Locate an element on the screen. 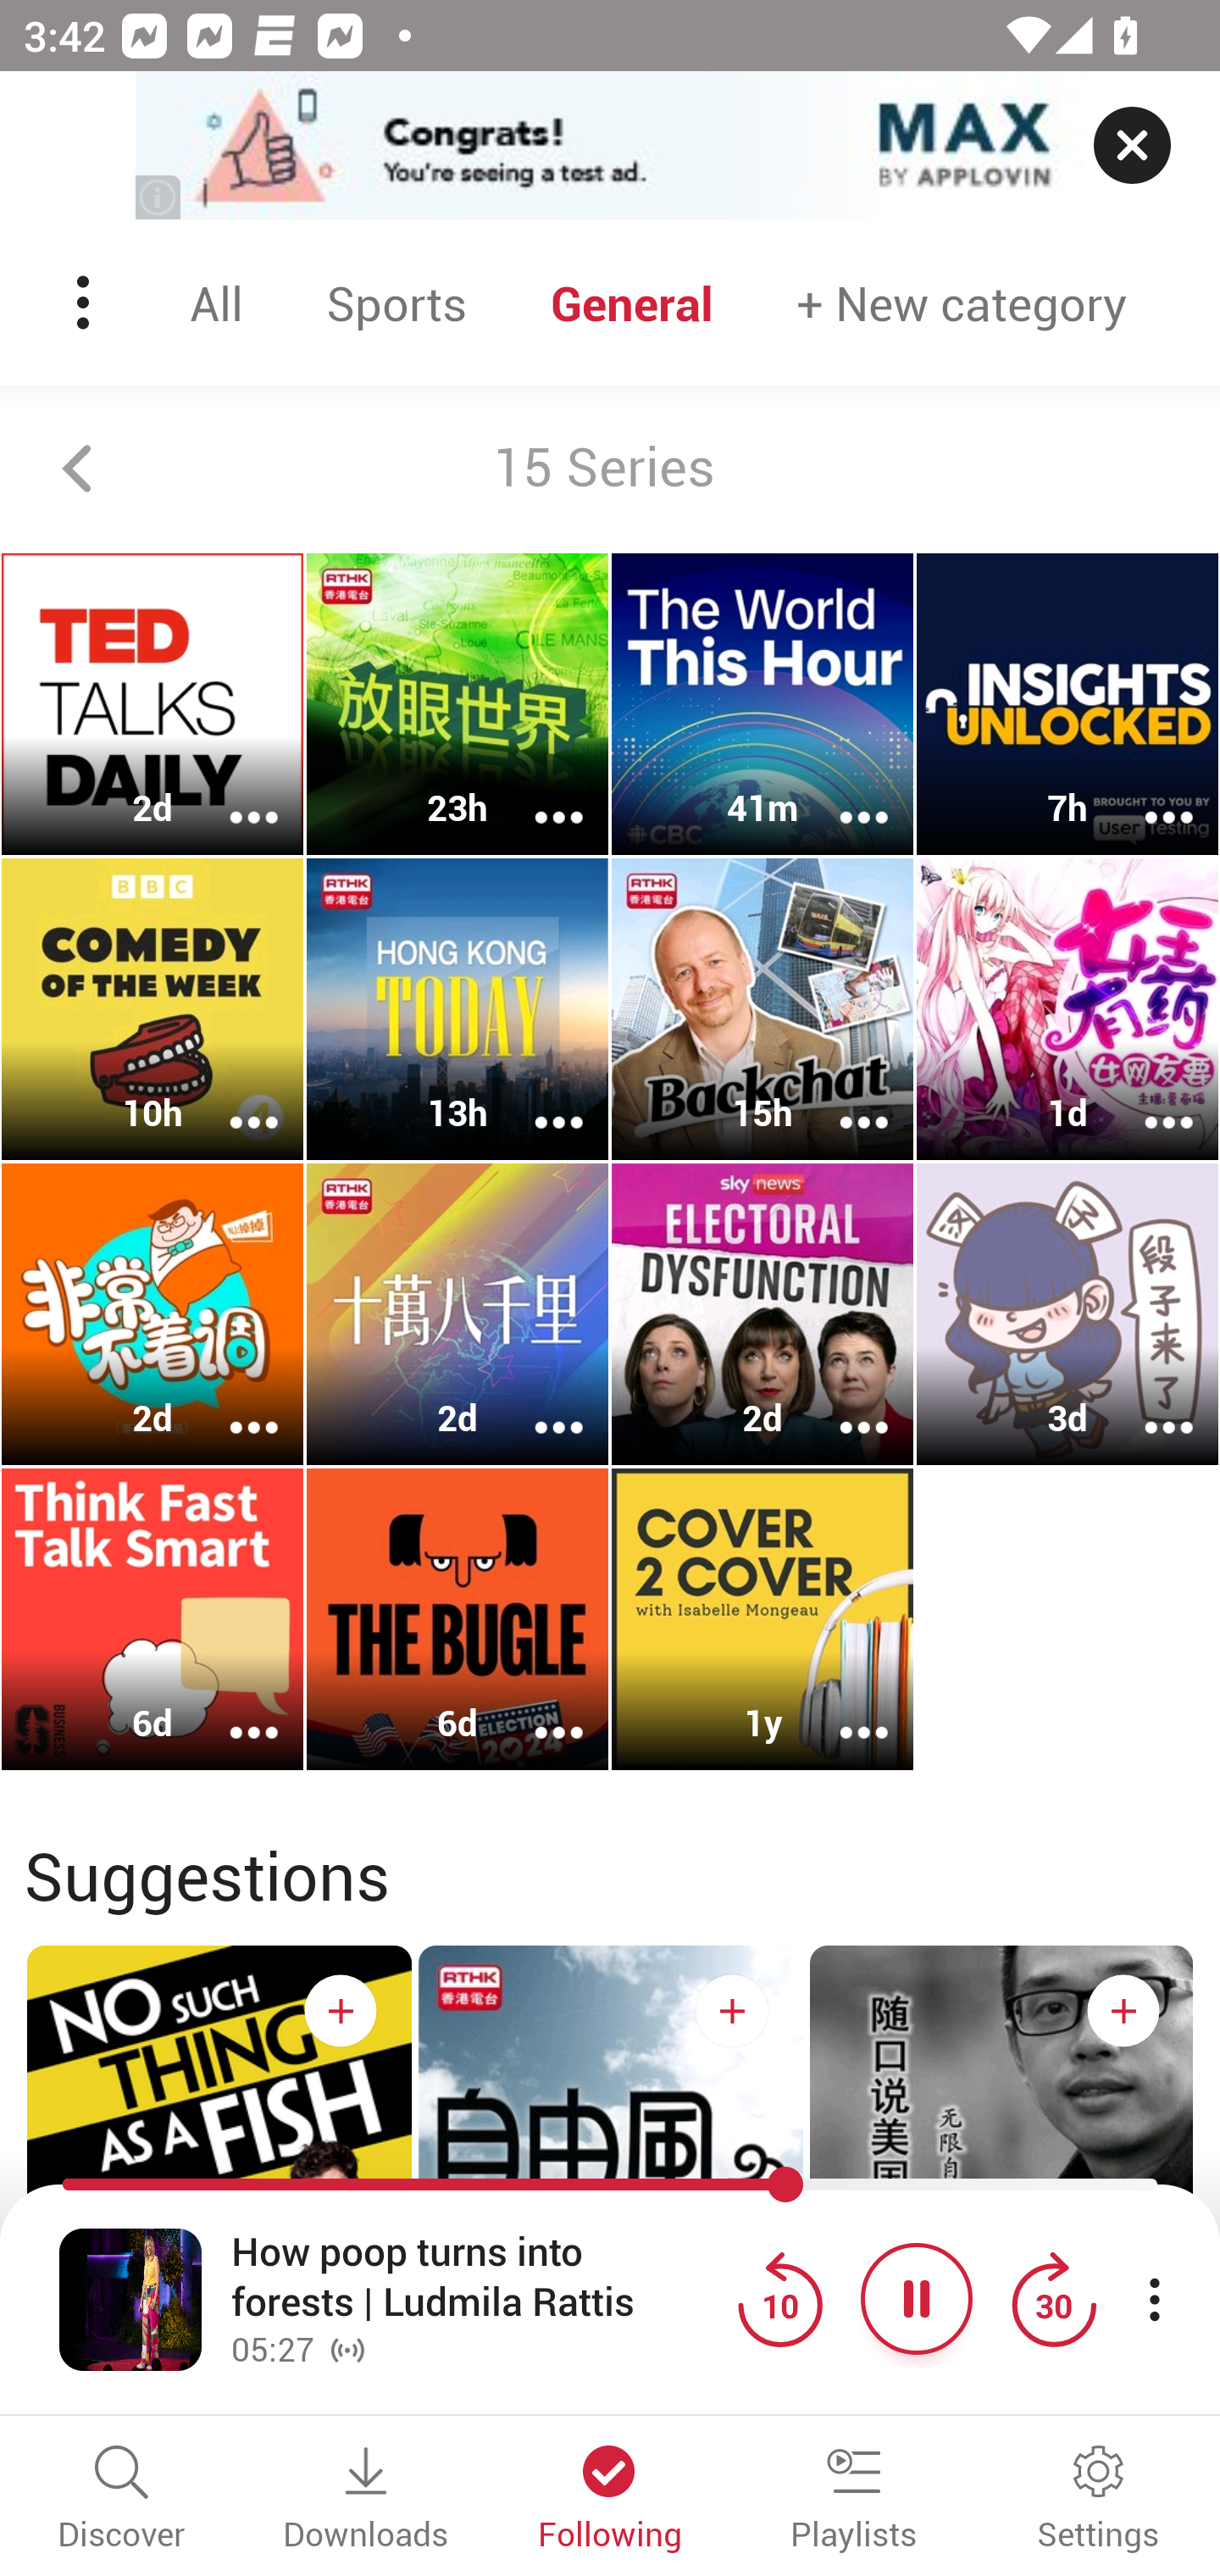 The width and height of the screenshot is (1220, 2576). 自由风自由PHONE 自由风自由PHONE Subscribe button is located at coordinates (610, 2201).